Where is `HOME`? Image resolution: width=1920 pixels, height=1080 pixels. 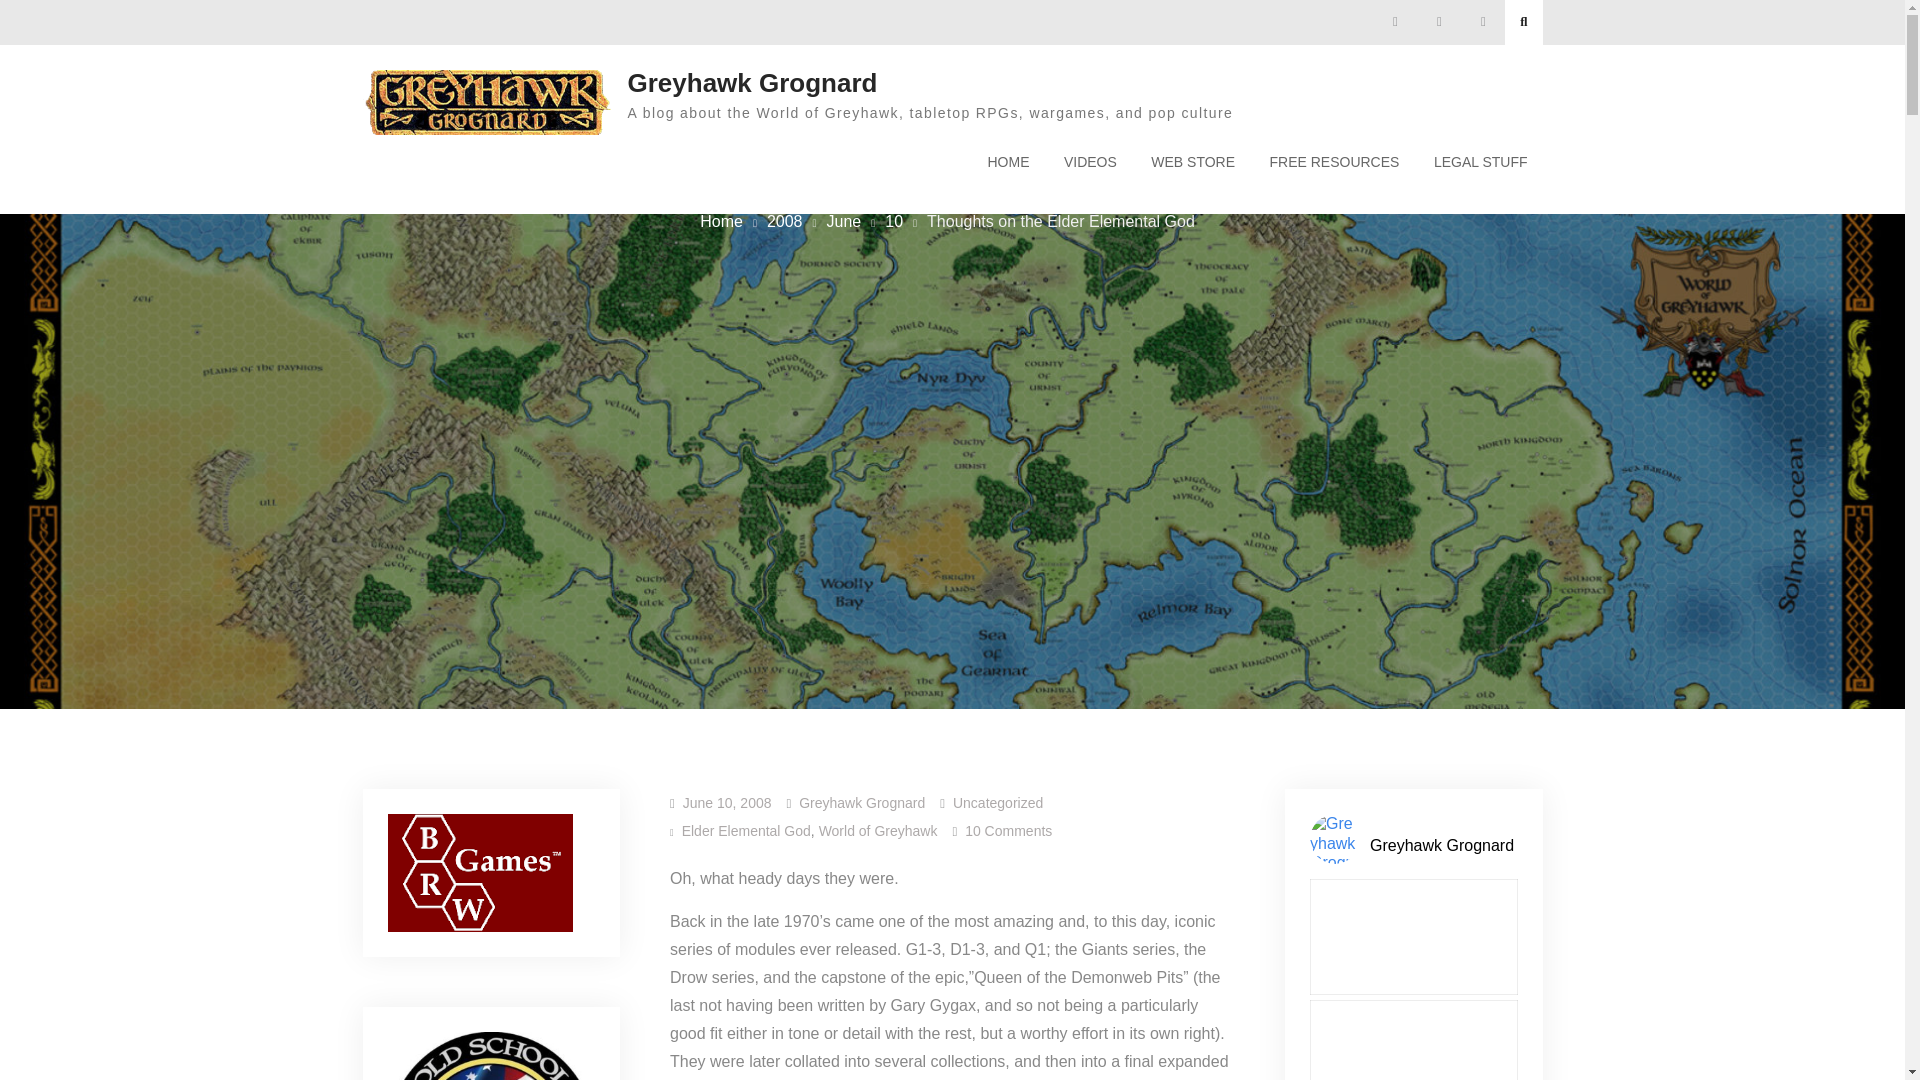
HOME is located at coordinates (1008, 162).